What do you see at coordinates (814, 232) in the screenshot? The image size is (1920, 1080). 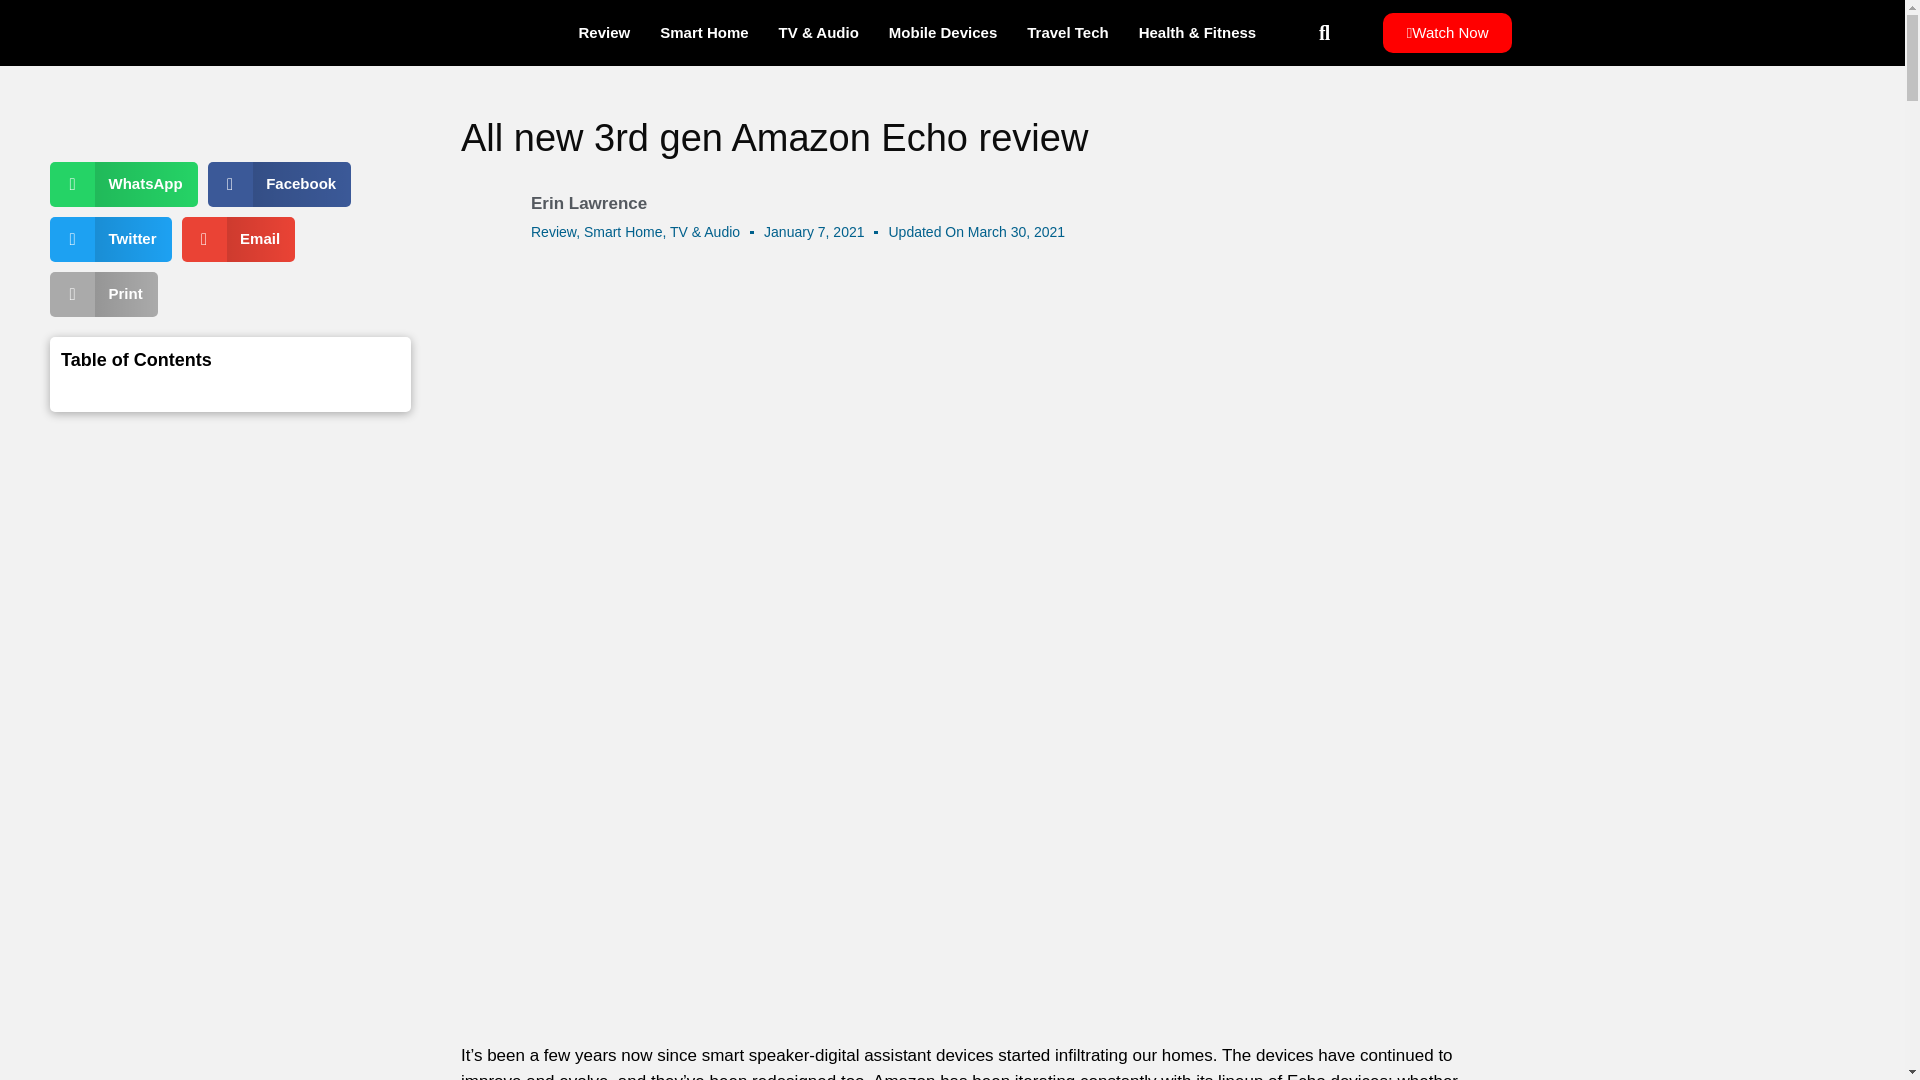 I see `January 7, 2021` at bounding box center [814, 232].